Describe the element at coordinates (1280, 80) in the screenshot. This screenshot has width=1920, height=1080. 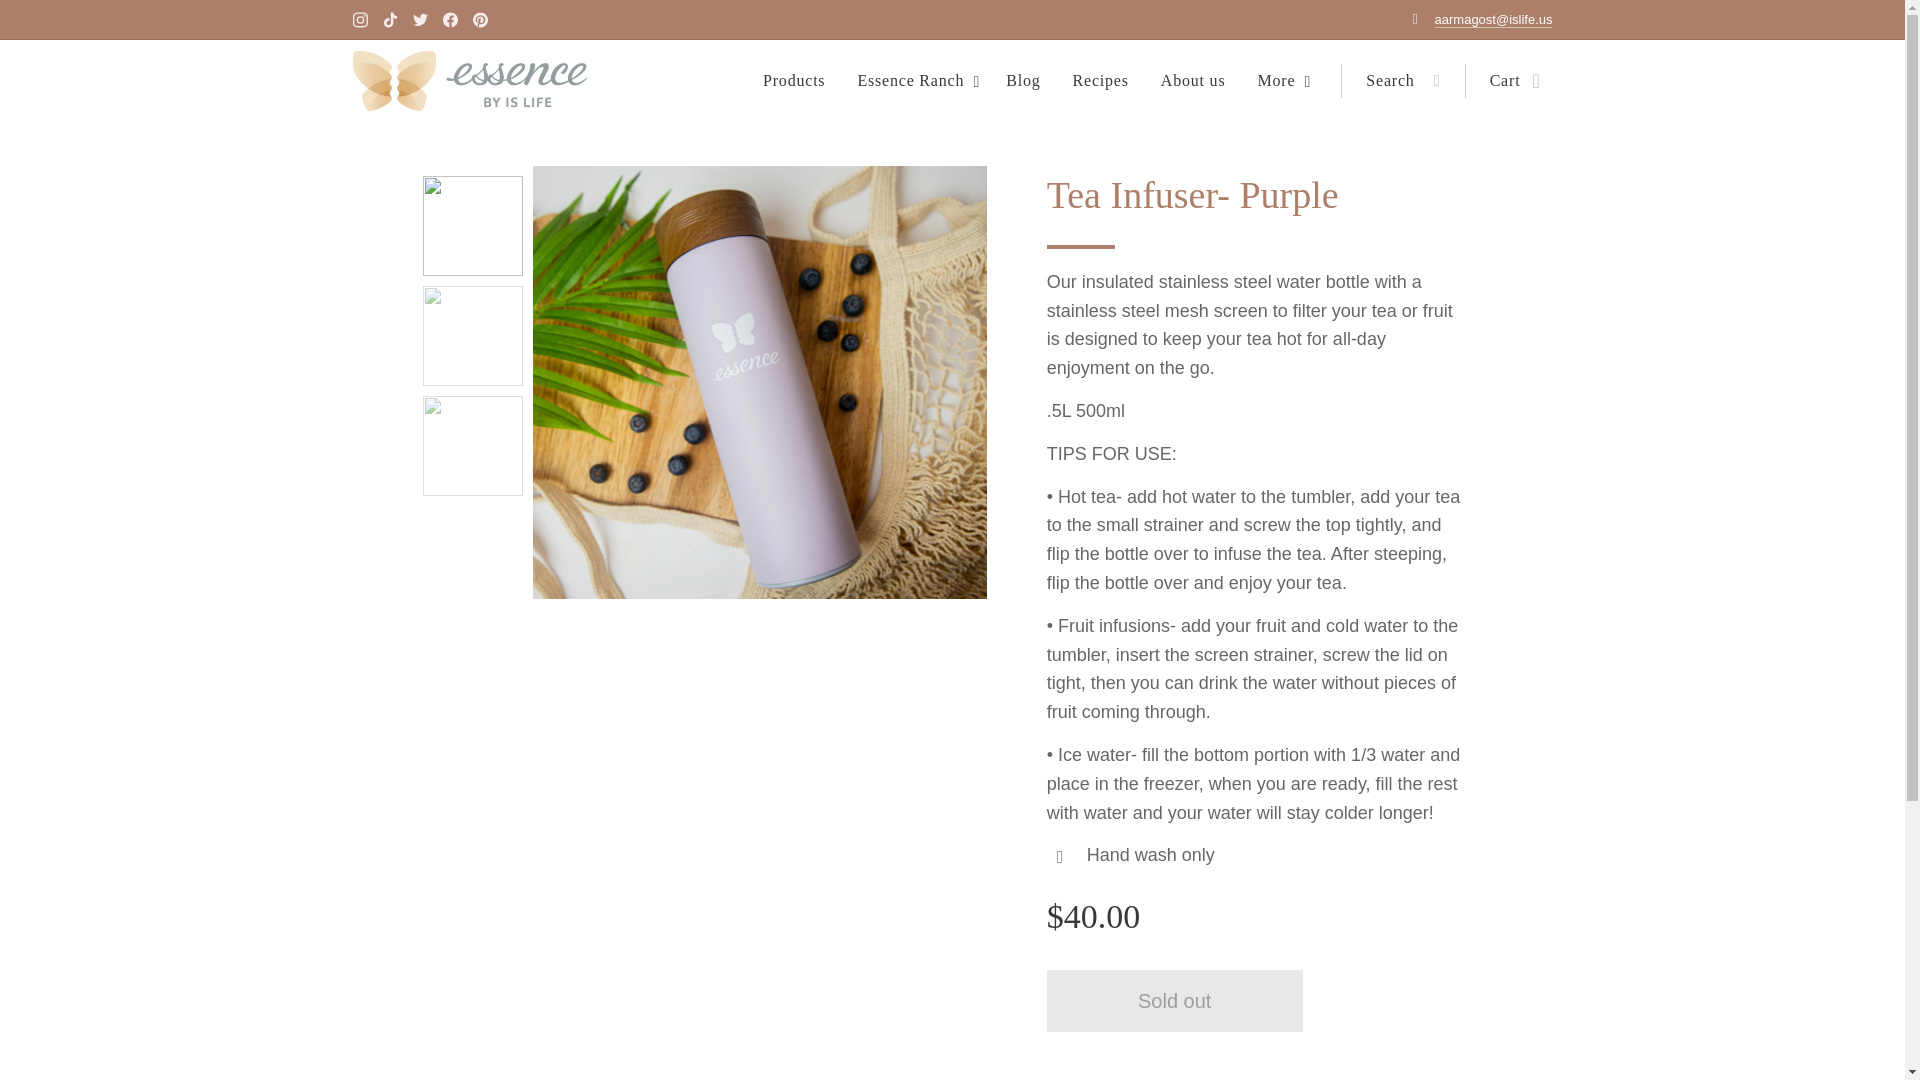
I see `More` at that location.